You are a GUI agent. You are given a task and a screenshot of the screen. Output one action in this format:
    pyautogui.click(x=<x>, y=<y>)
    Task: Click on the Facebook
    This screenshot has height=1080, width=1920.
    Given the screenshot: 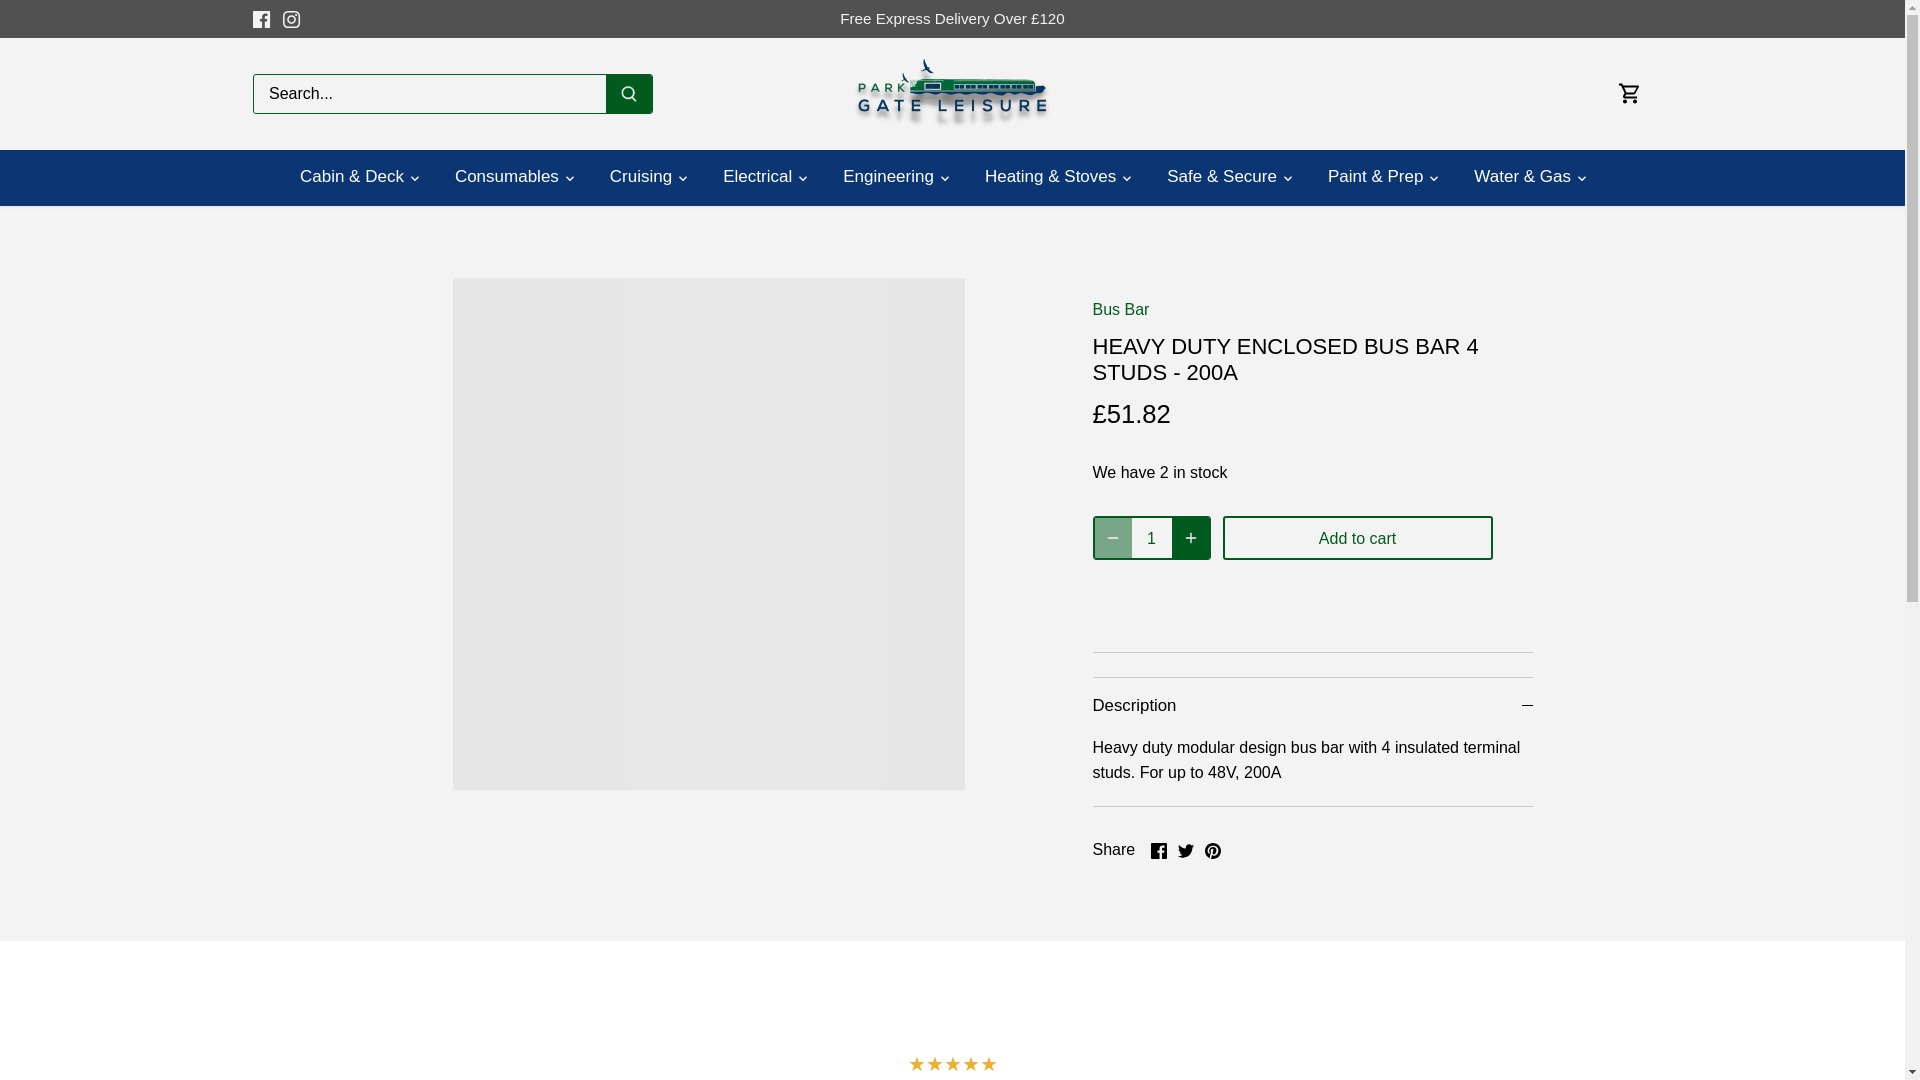 What is the action you would take?
    pyautogui.click(x=260, y=19)
    